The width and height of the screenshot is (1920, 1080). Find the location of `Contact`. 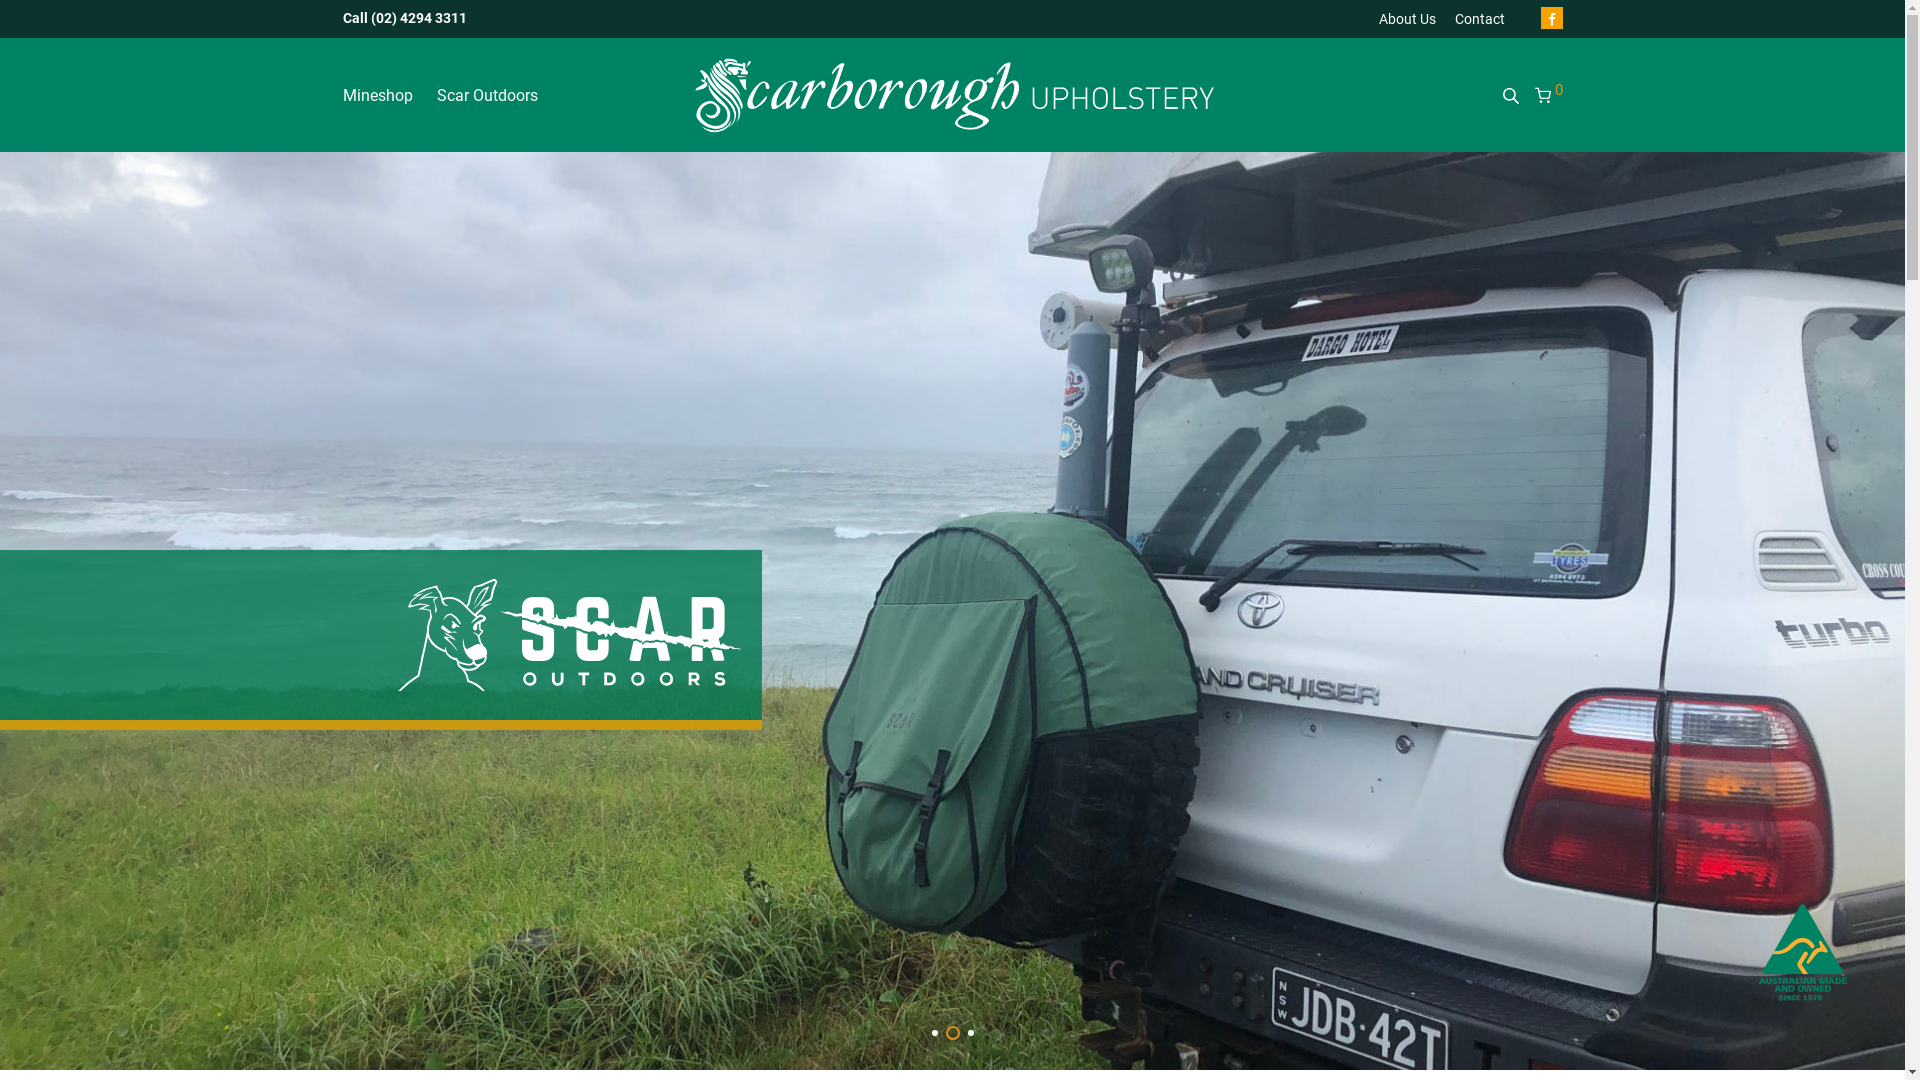

Contact is located at coordinates (1474, 20).